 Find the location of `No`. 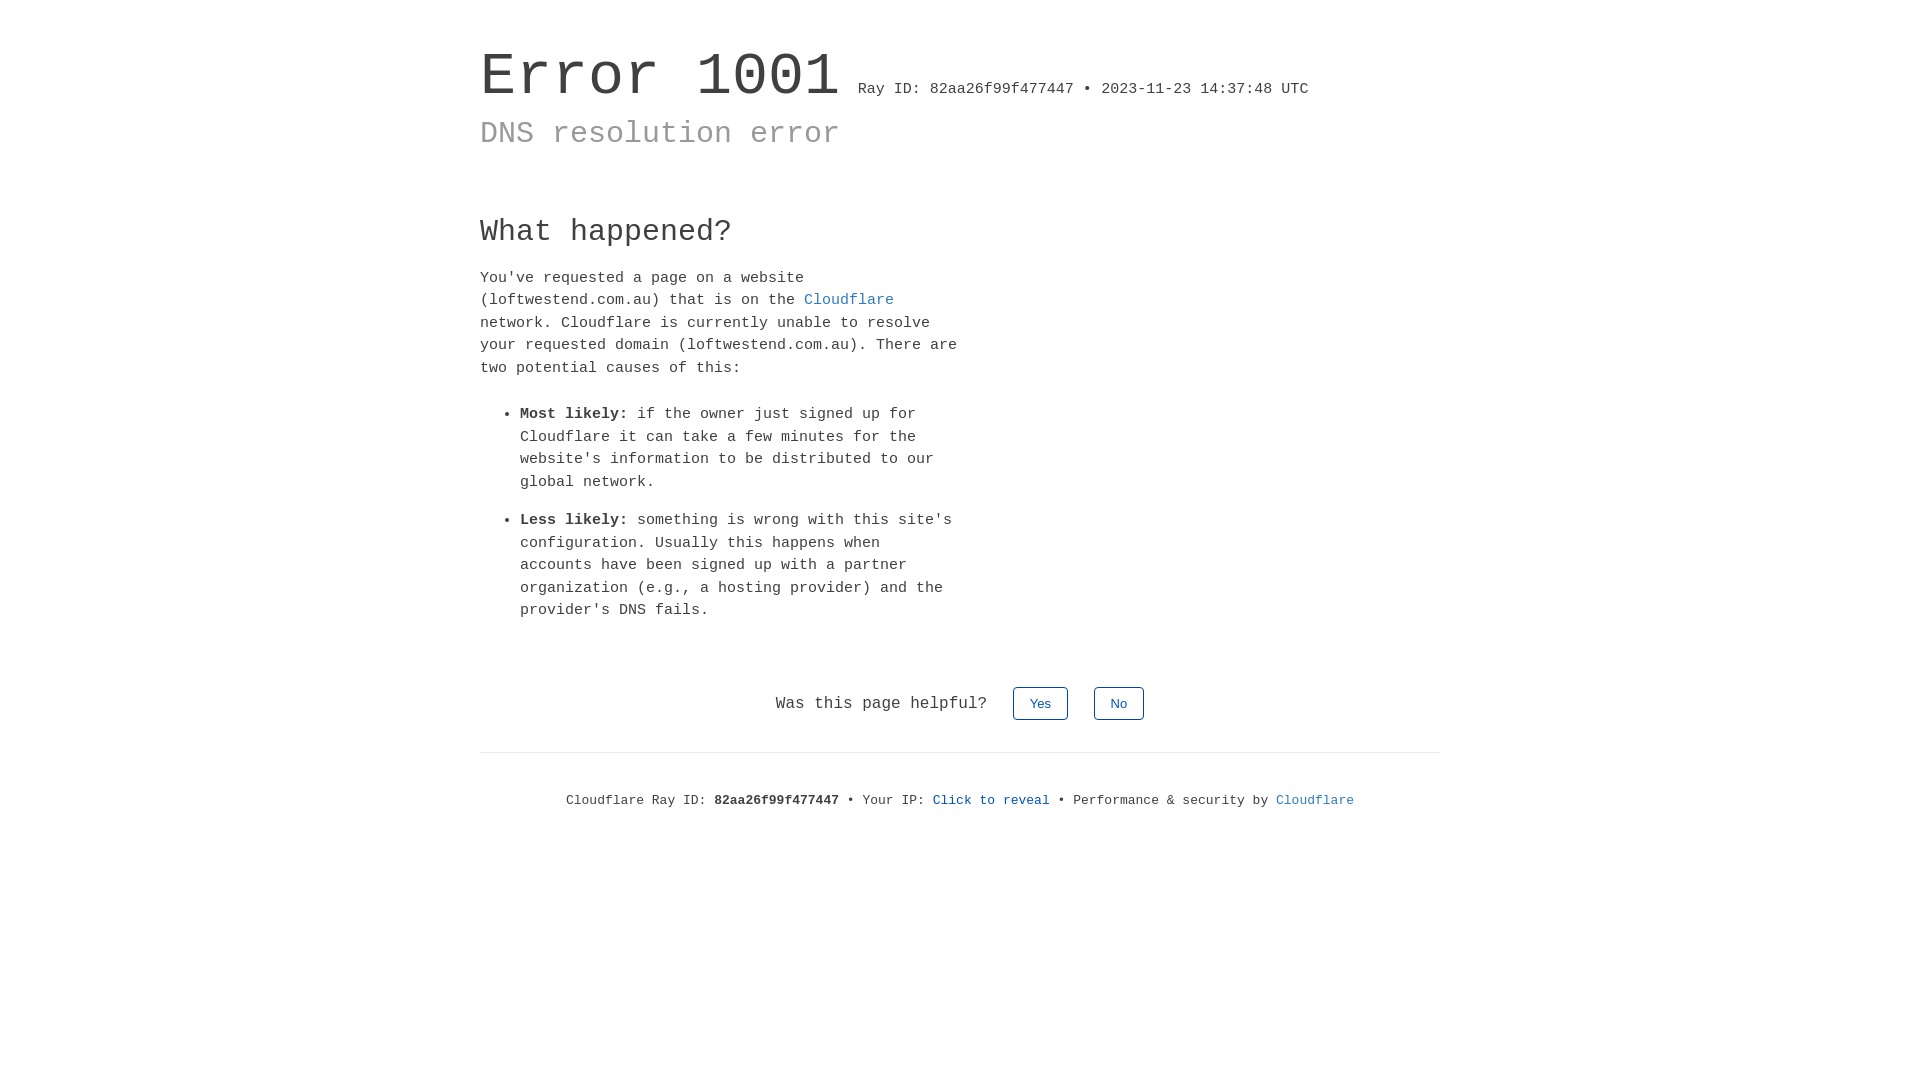

No is located at coordinates (1120, 702).